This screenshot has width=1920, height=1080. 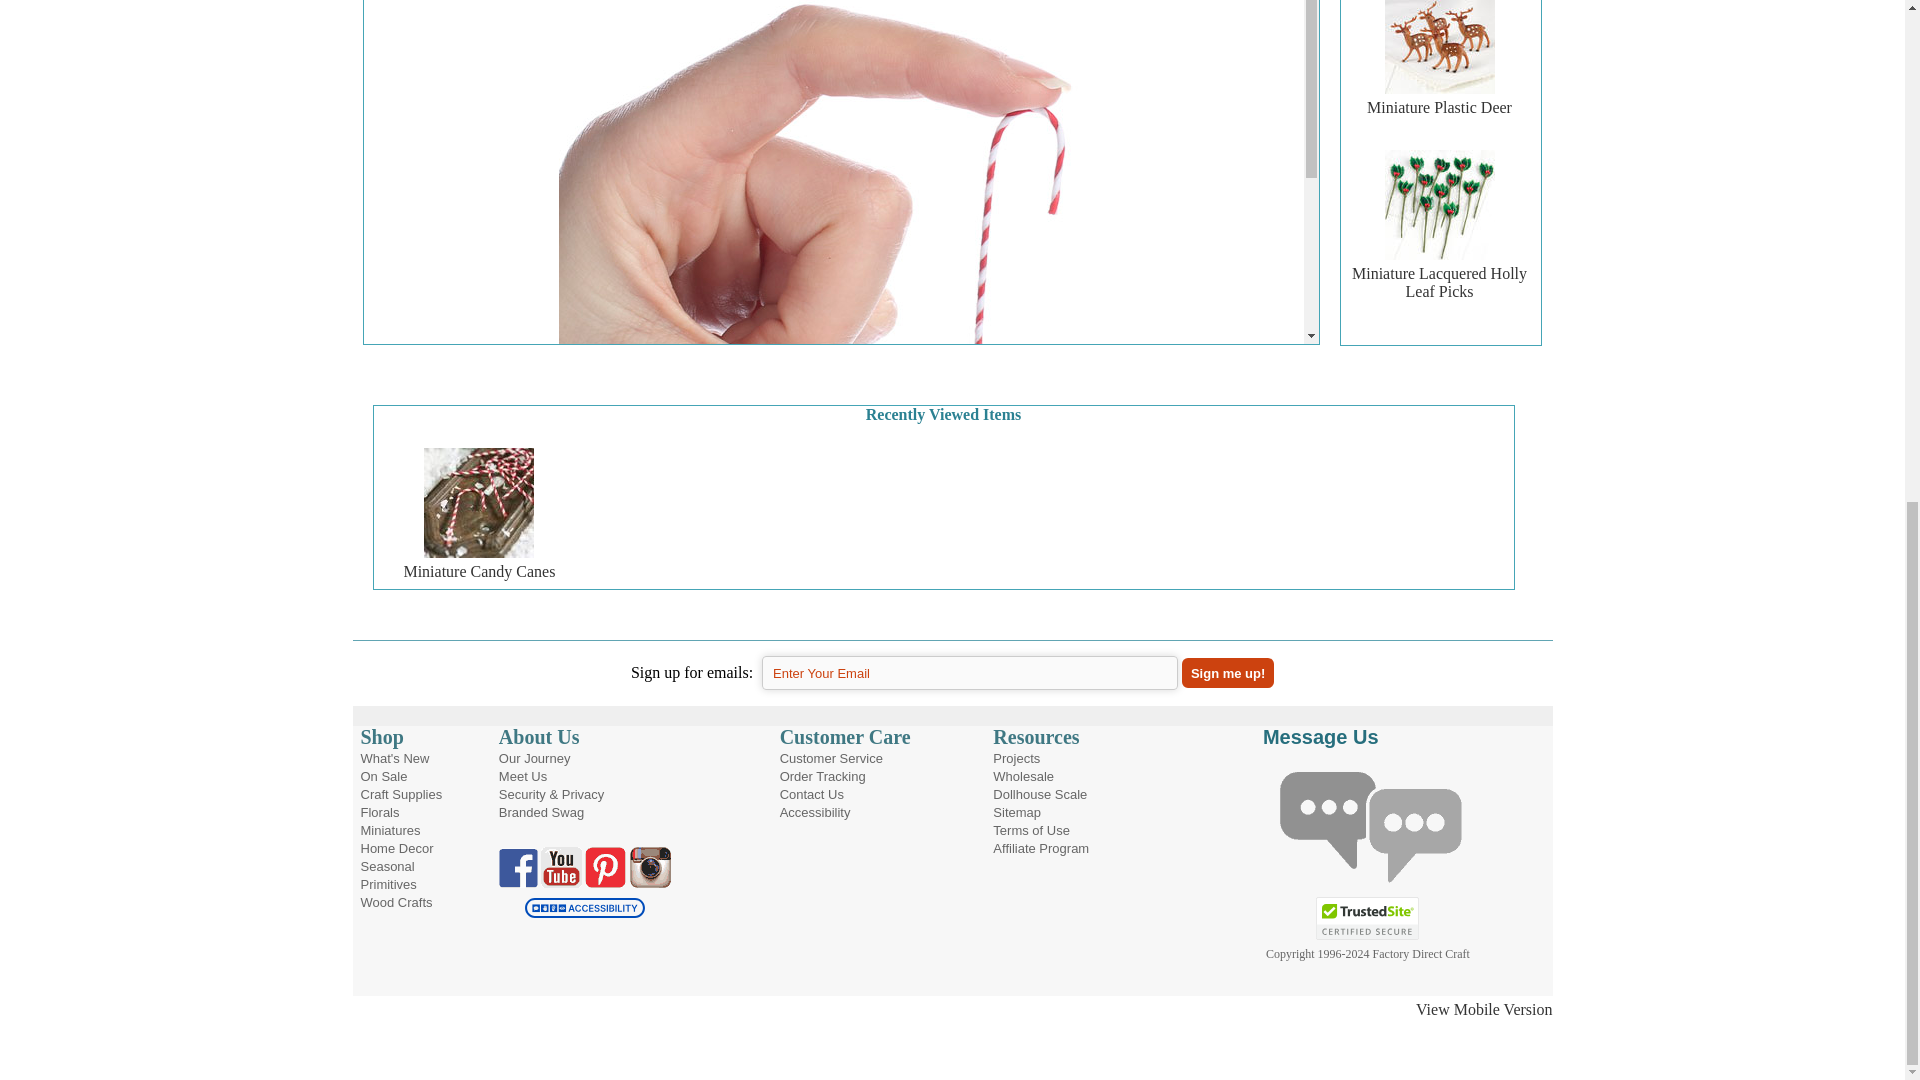 I want to click on Sign me up!, so click(x=1228, y=672).